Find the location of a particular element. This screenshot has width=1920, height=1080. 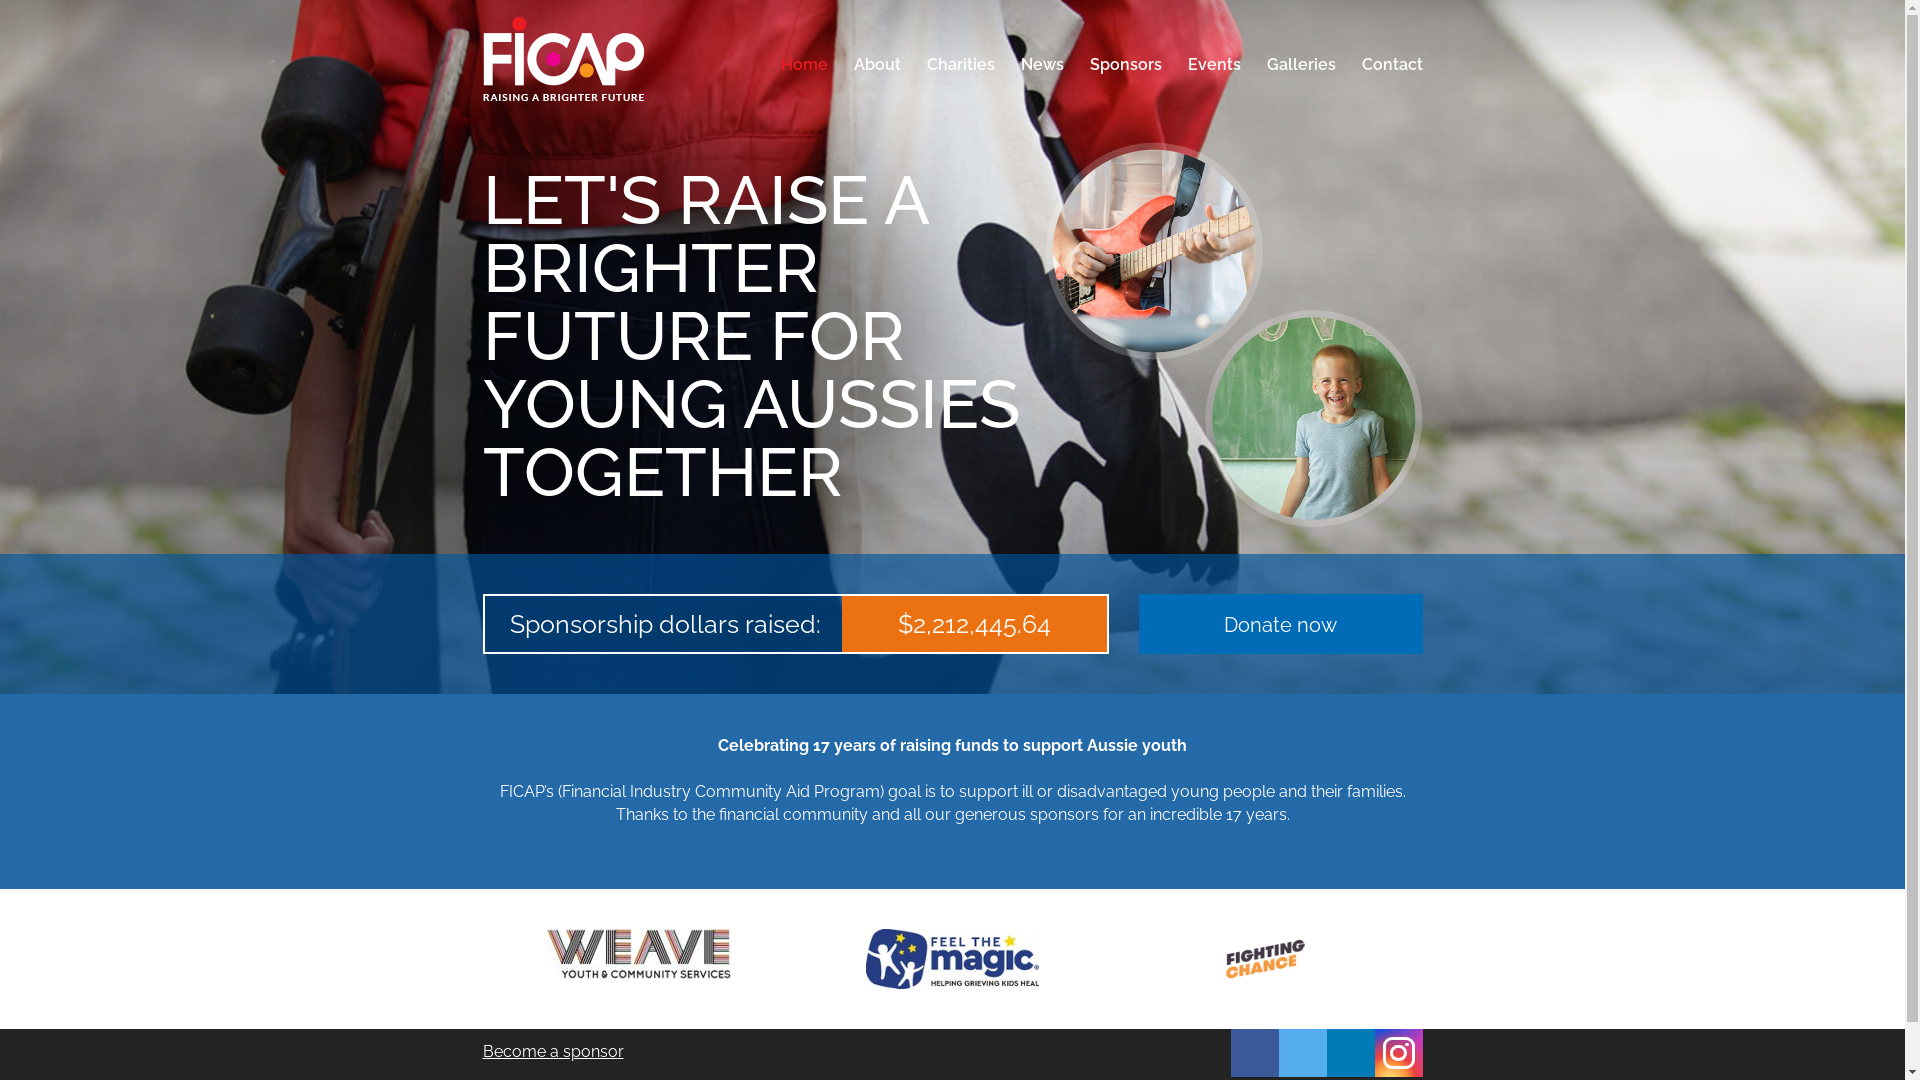

Become a sponsor is located at coordinates (796, 1052).